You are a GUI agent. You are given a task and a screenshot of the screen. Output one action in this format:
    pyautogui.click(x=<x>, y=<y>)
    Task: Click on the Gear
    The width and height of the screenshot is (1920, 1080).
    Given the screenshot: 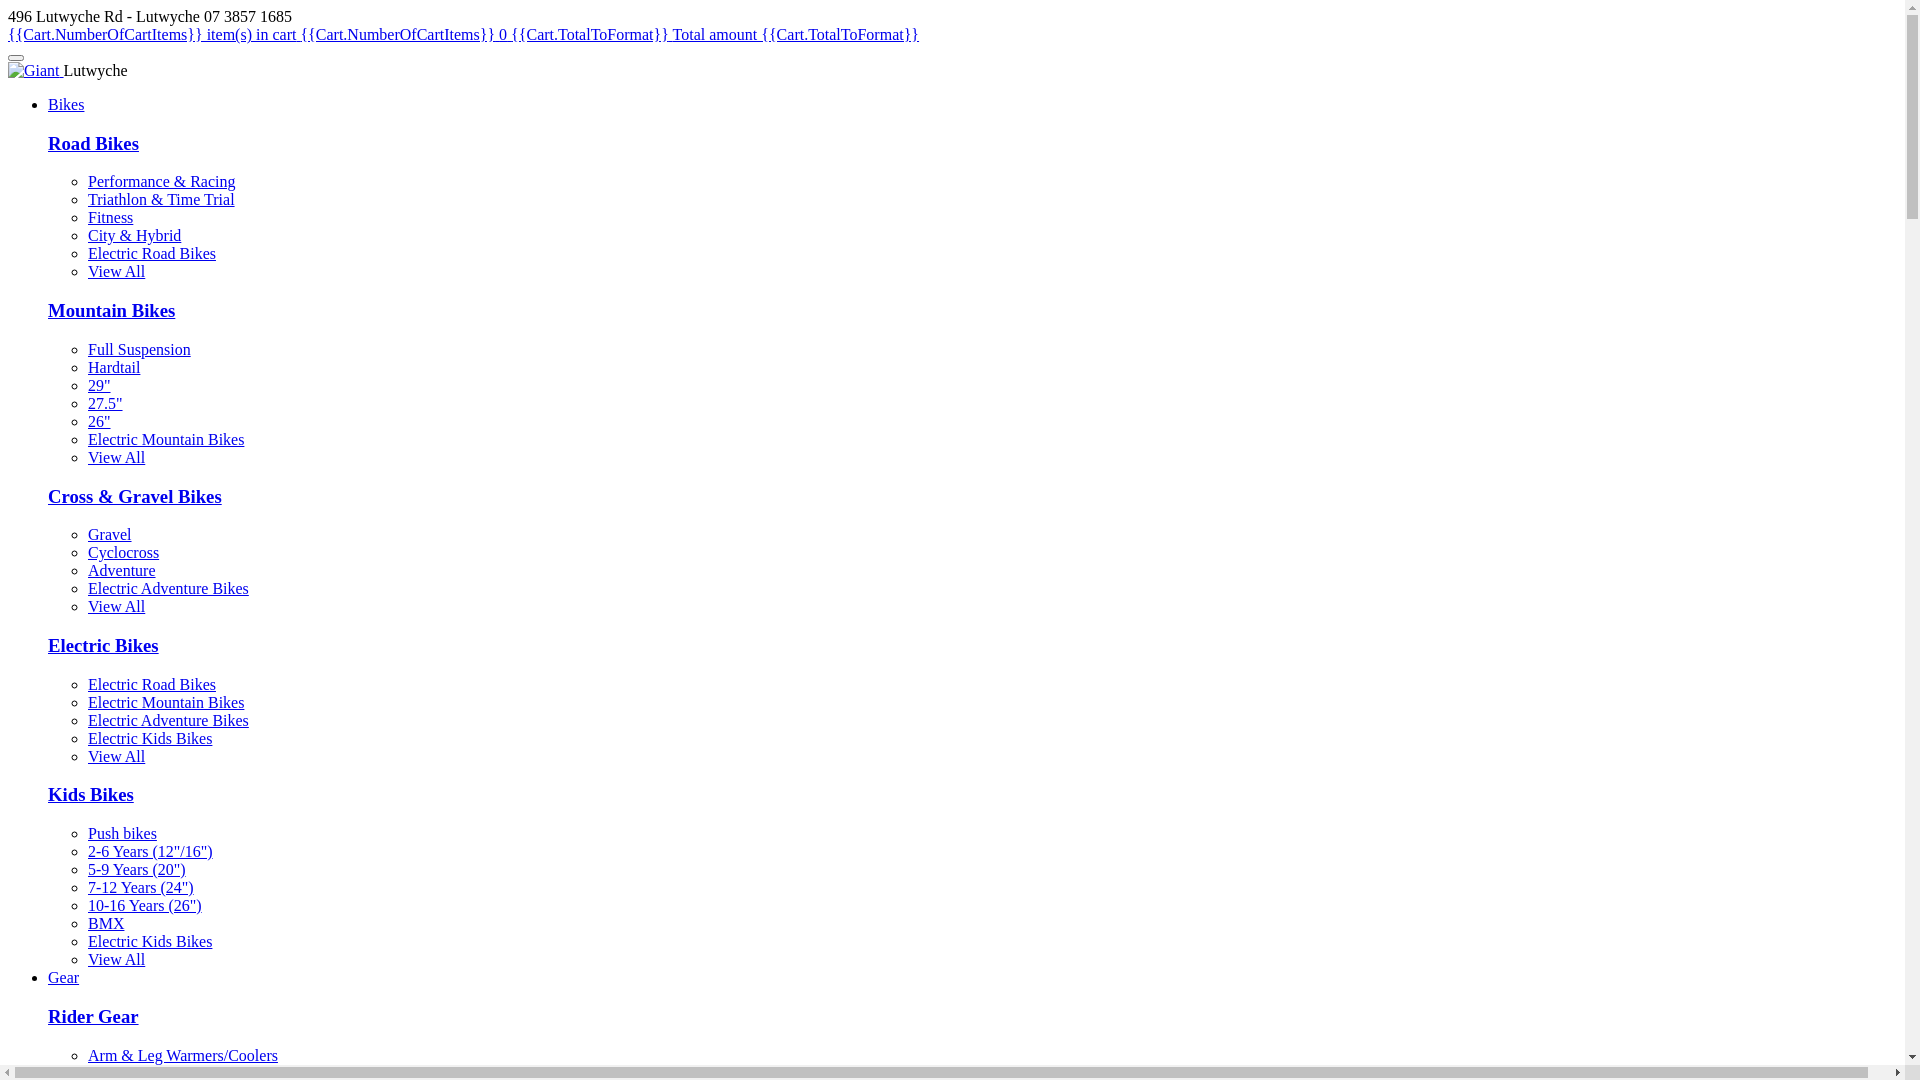 What is the action you would take?
    pyautogui.click(x=64, y=978)
    